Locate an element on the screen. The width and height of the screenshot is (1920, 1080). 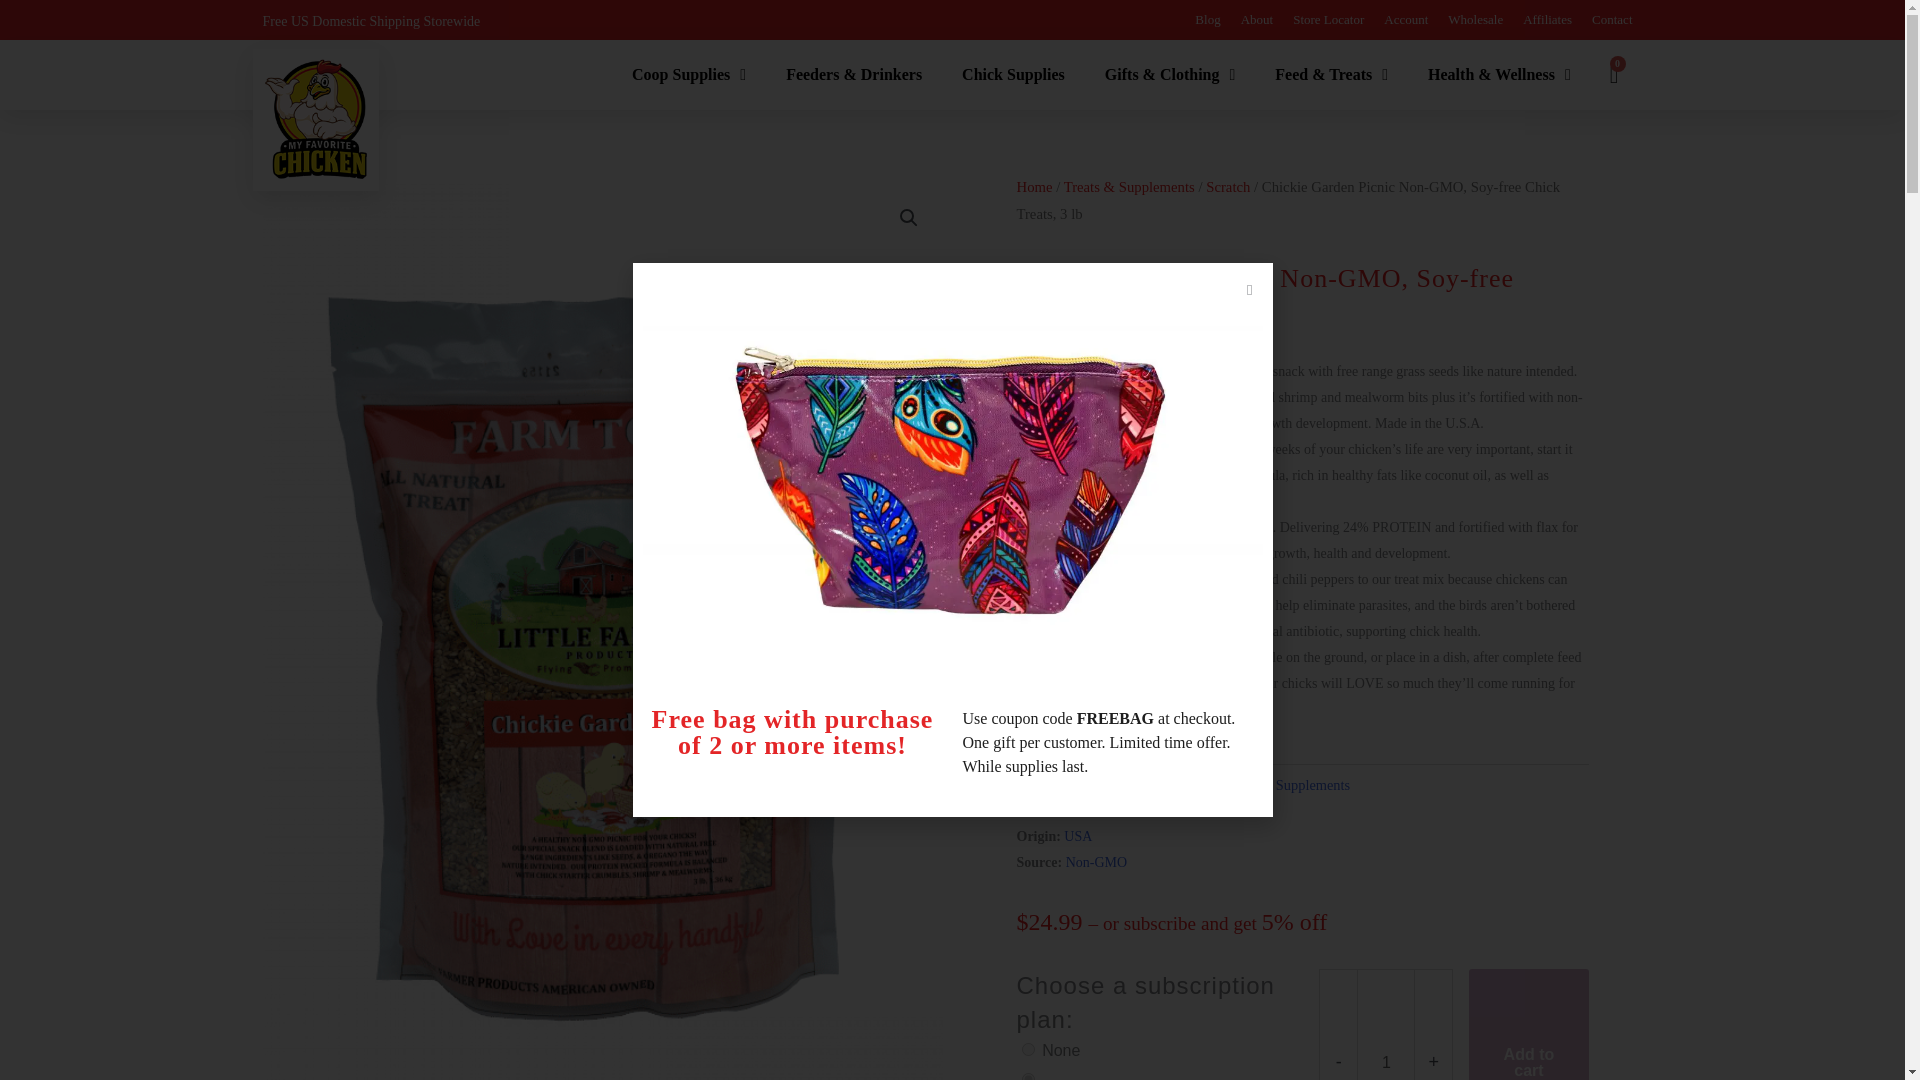
Contact is located at coordinates (1612, 20).